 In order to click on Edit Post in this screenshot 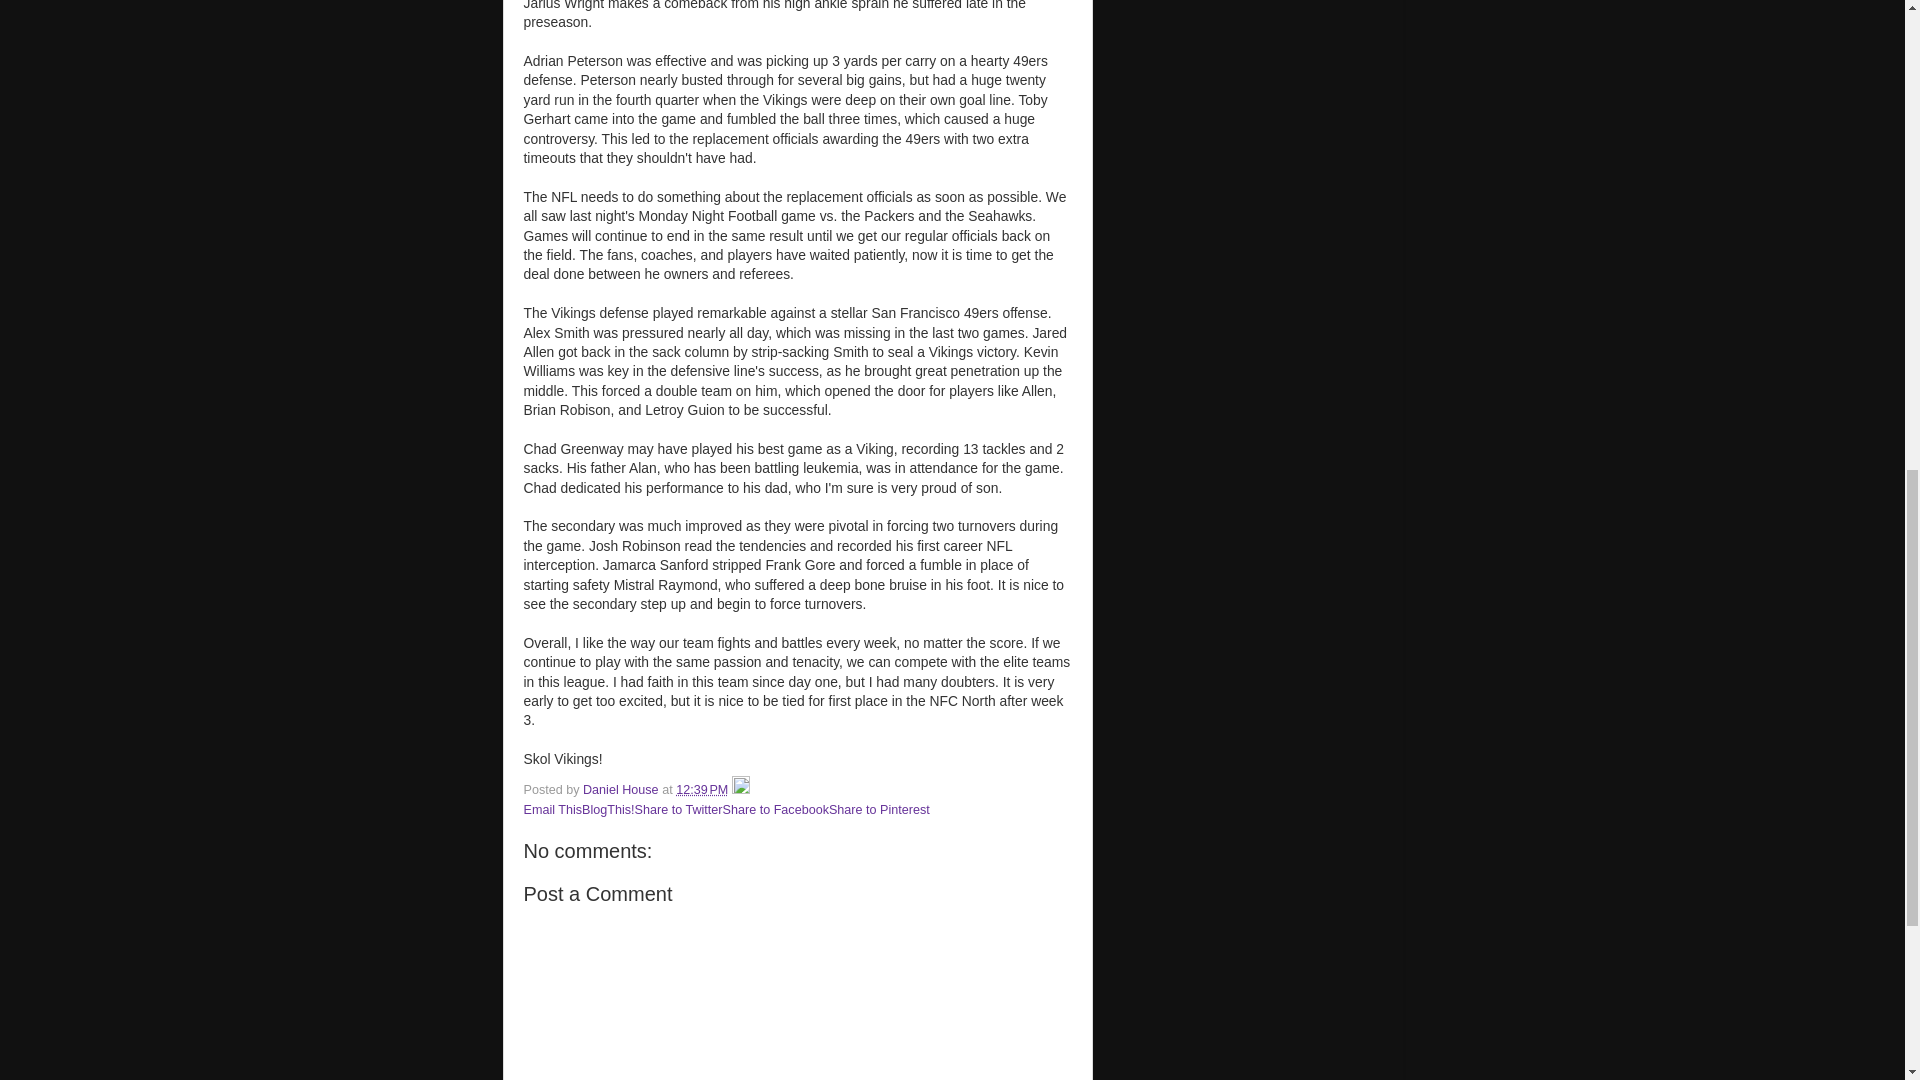, I will do `click(740, 790)`.